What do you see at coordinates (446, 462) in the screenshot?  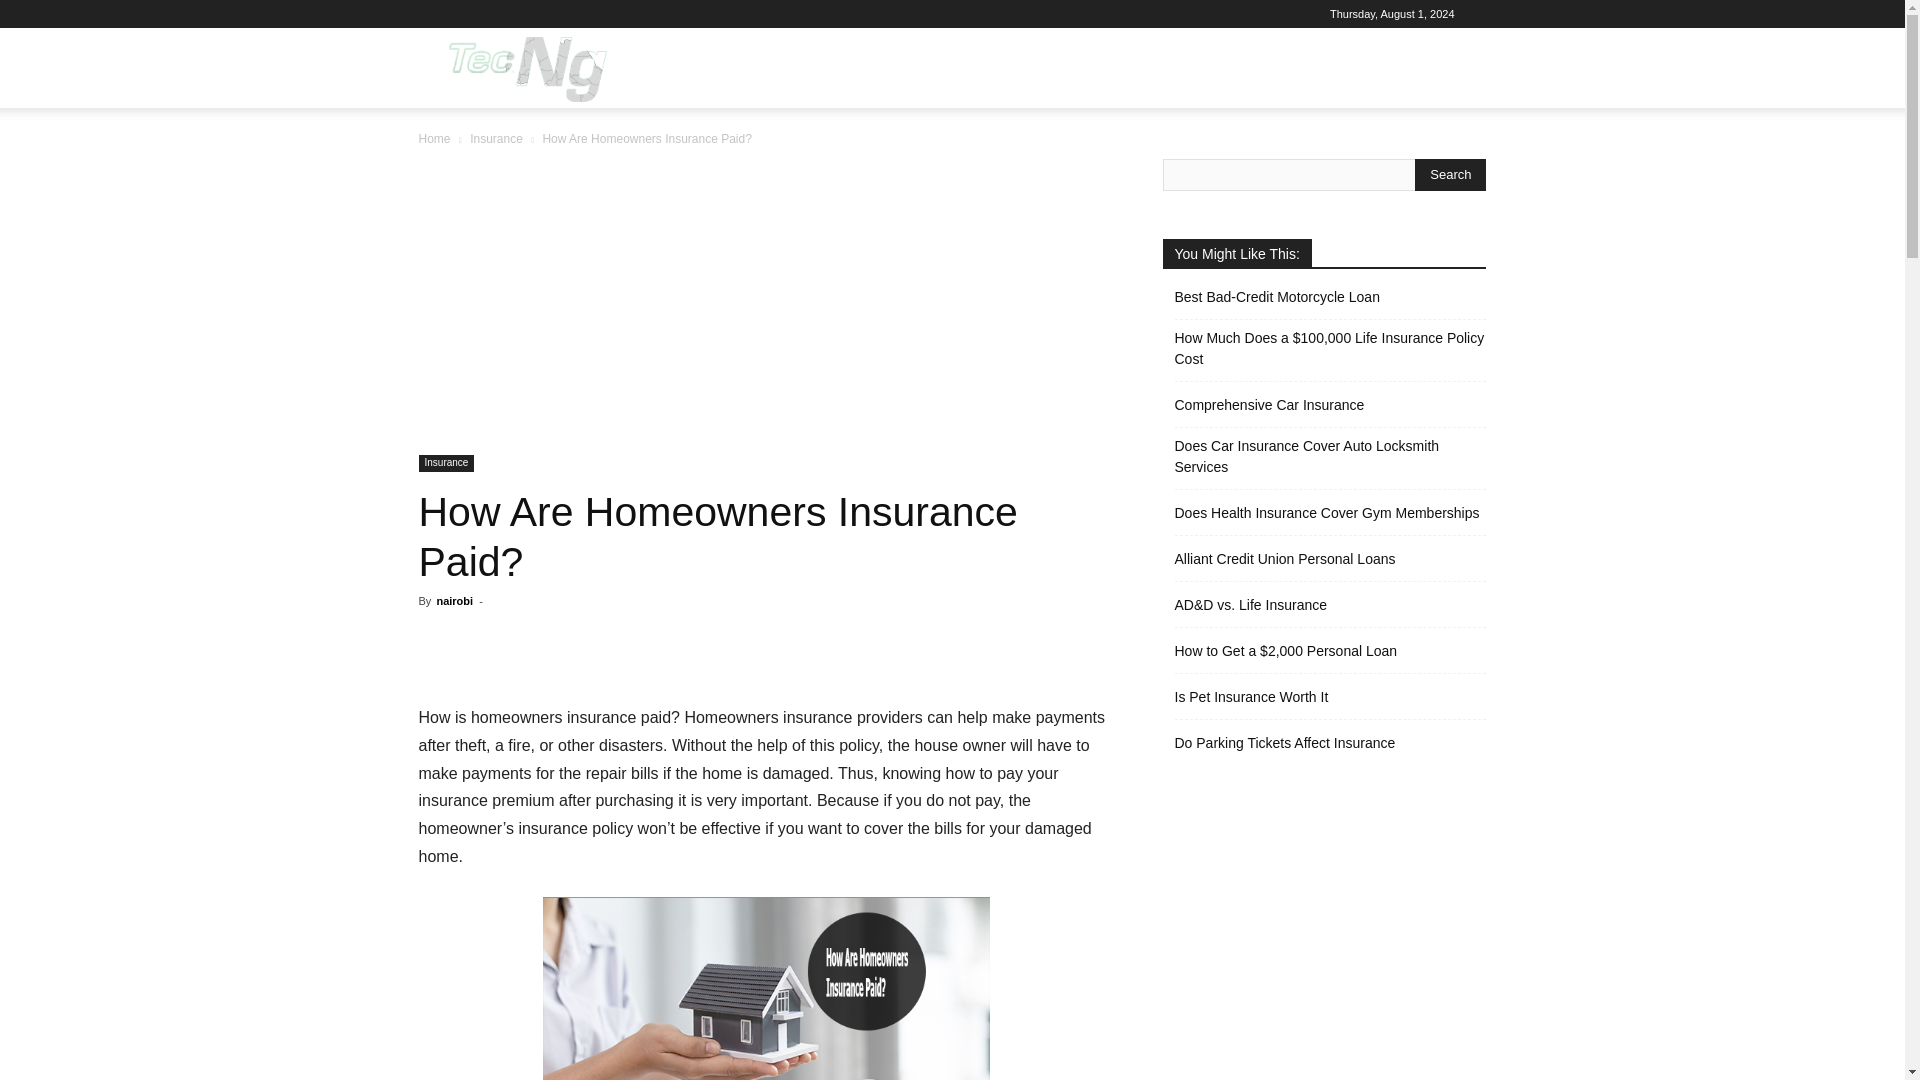 I see `Insurance` at bounding box center [446, 462].